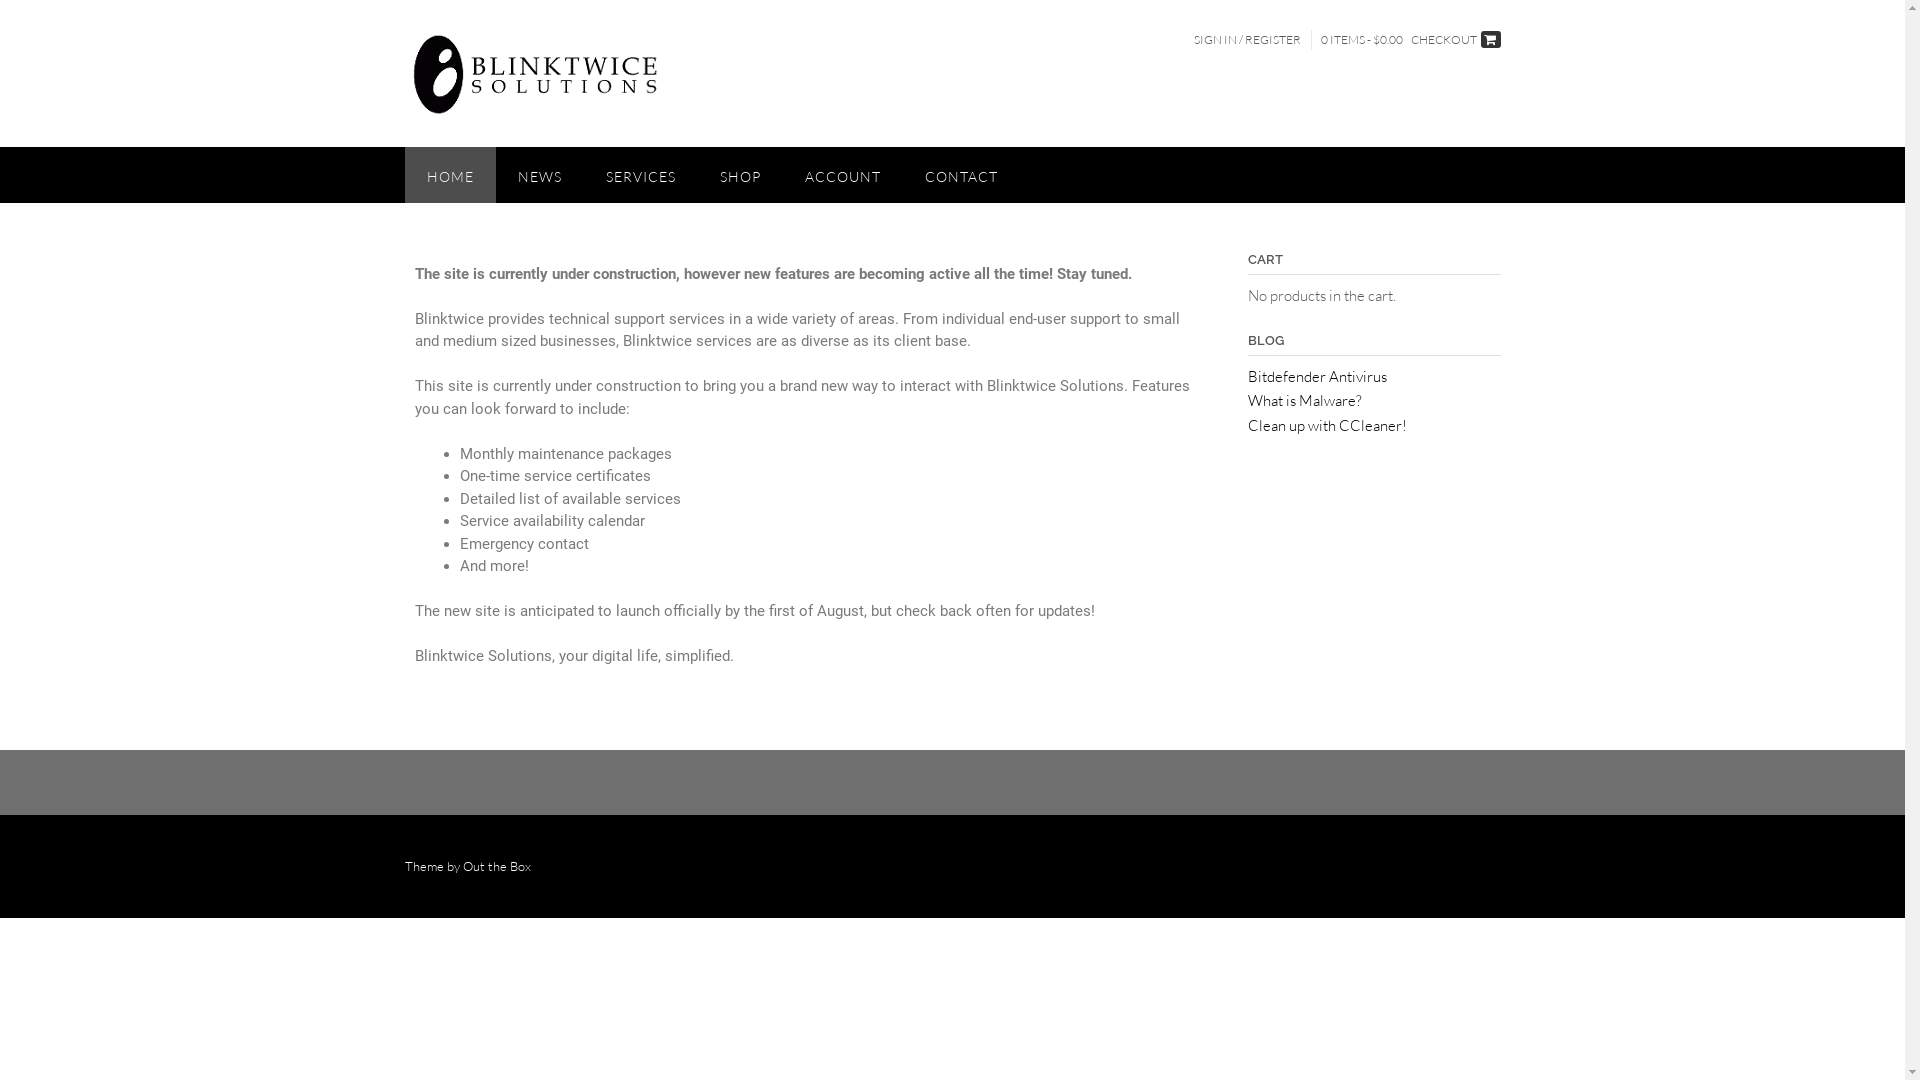 This screenshot has height=1080, width=1920. What do you see at coordinates (641, 175) in the screenshot?
I see `SERVICES` at bounding box center [641, 175].